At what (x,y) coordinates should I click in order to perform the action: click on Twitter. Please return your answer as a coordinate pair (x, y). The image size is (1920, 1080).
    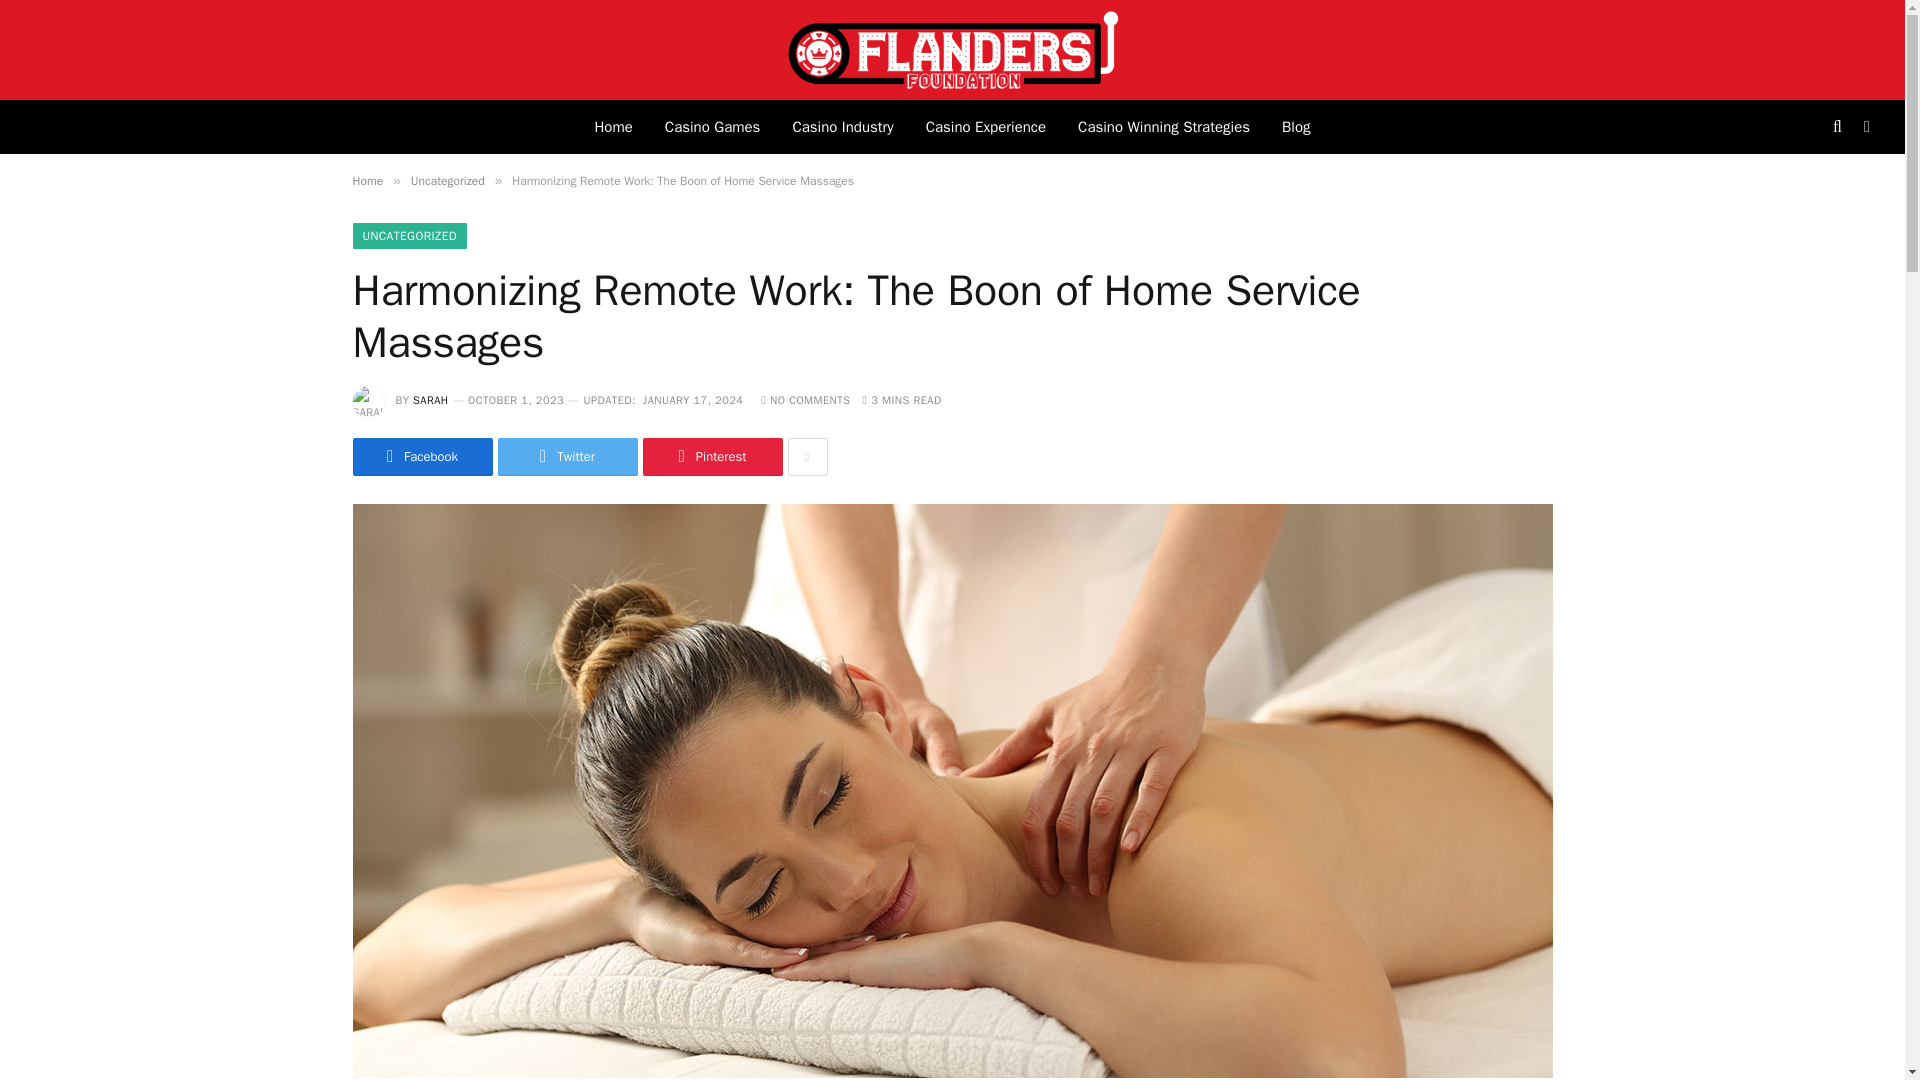
    Looking at the image, I should click on (567, 457).